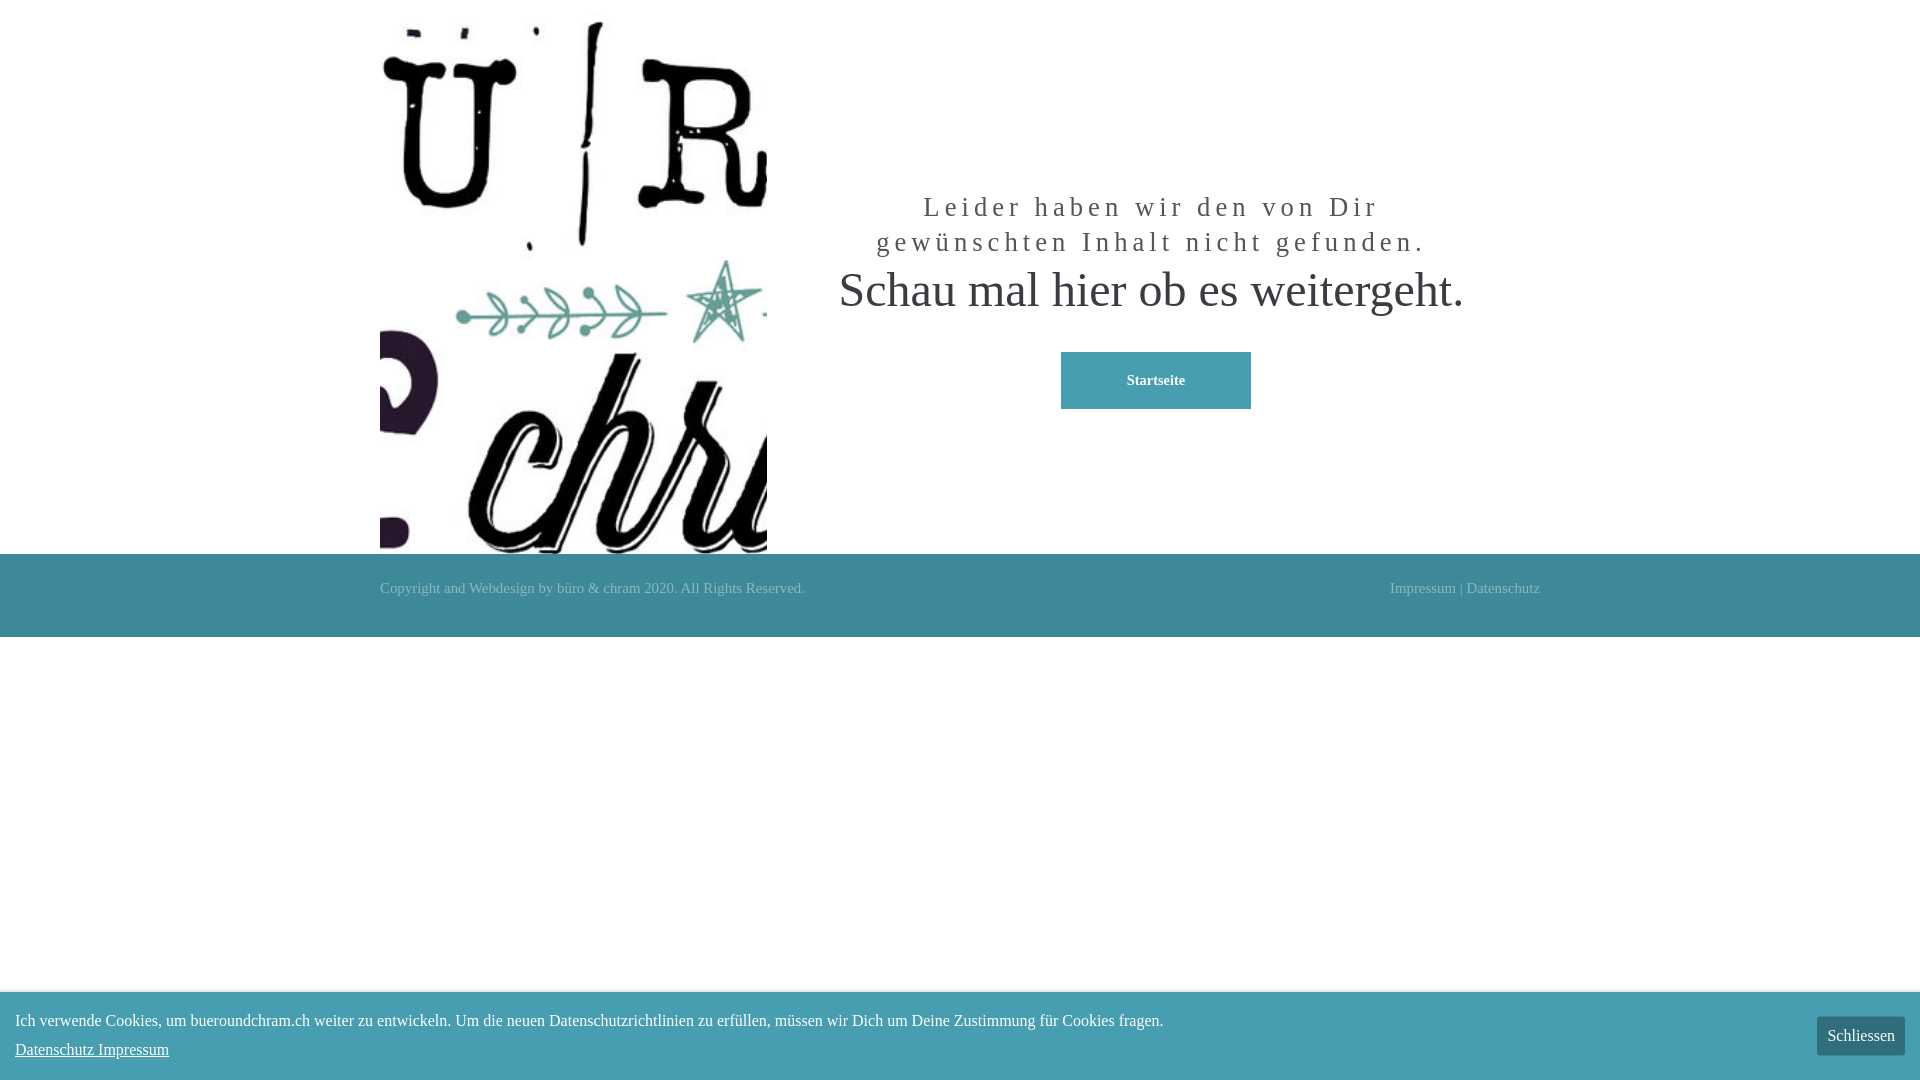 This screenshot has width=1920, height=1080. Describe the element at coordinates (1465, 588) in the screenshot. I see `Impressum | Datenschutz` at that location.